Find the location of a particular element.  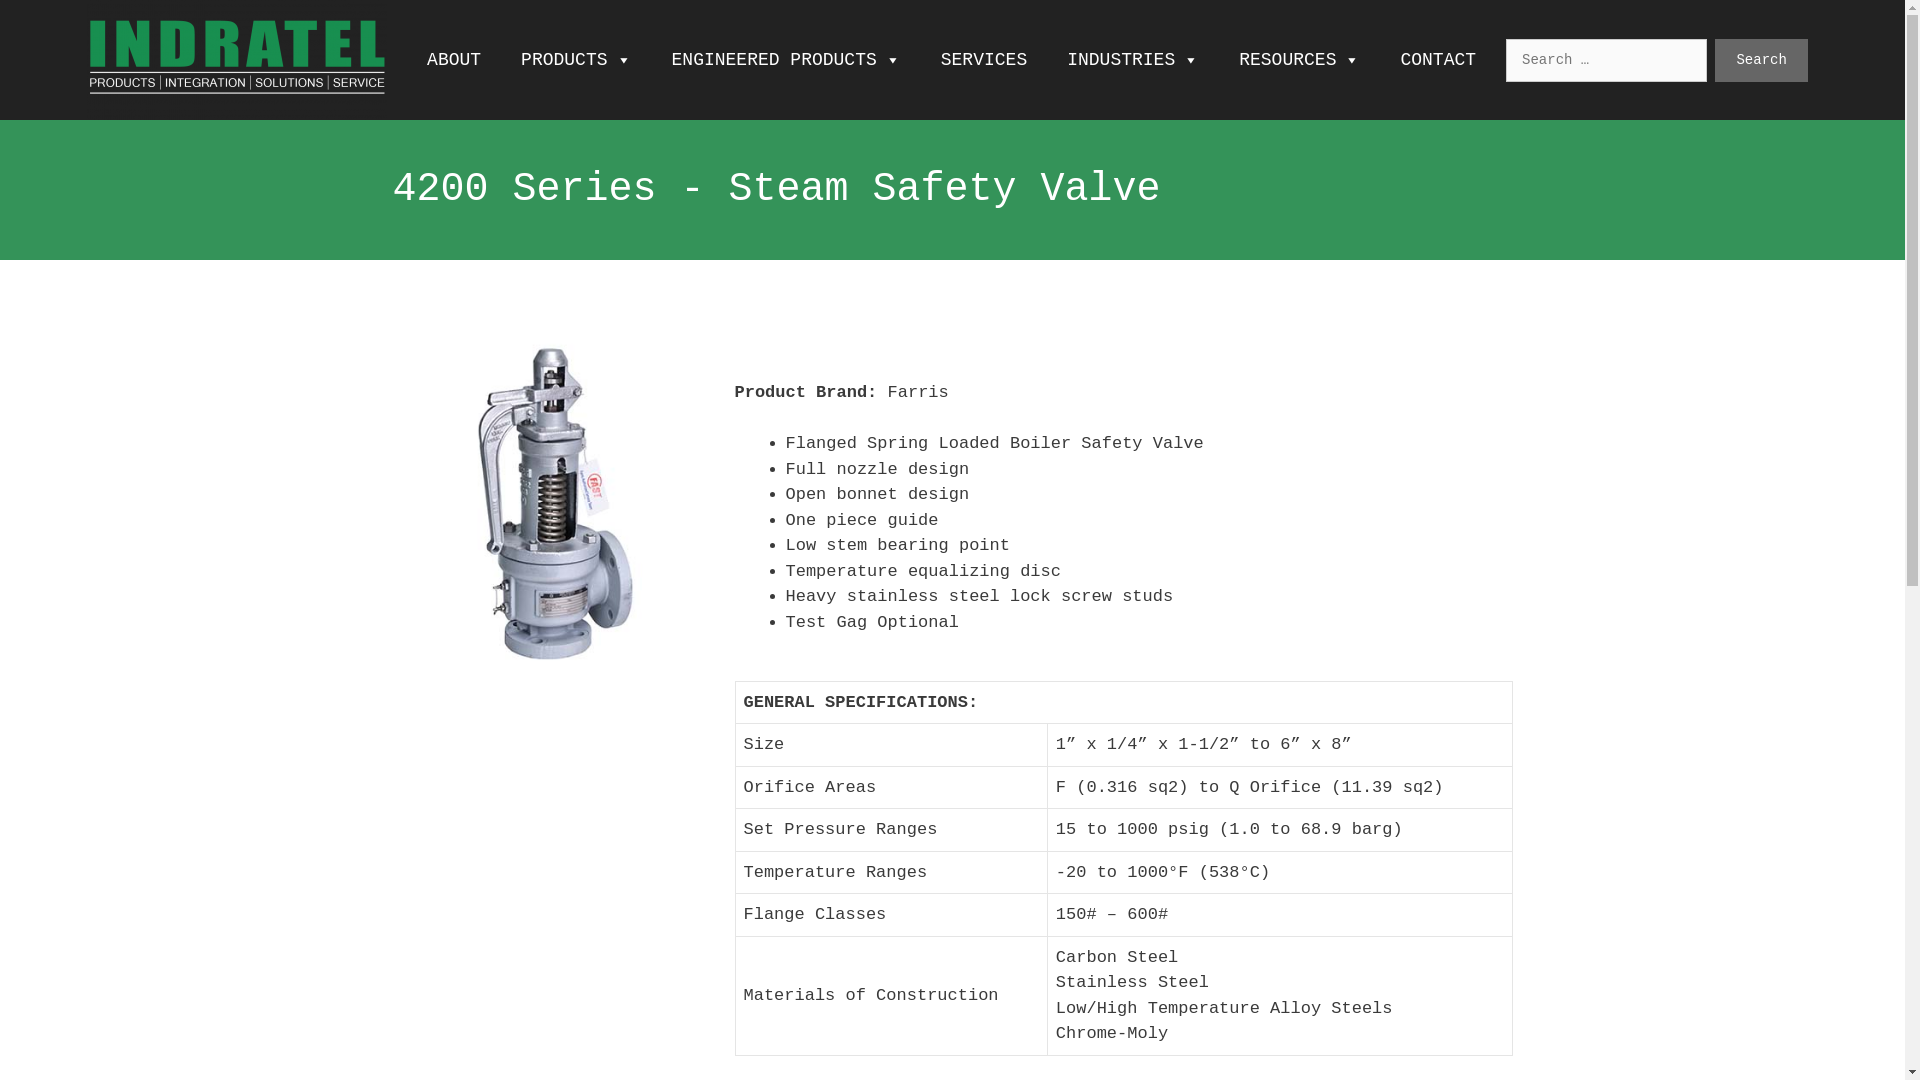

PRODUCTS is located at coordinates (576, 60).